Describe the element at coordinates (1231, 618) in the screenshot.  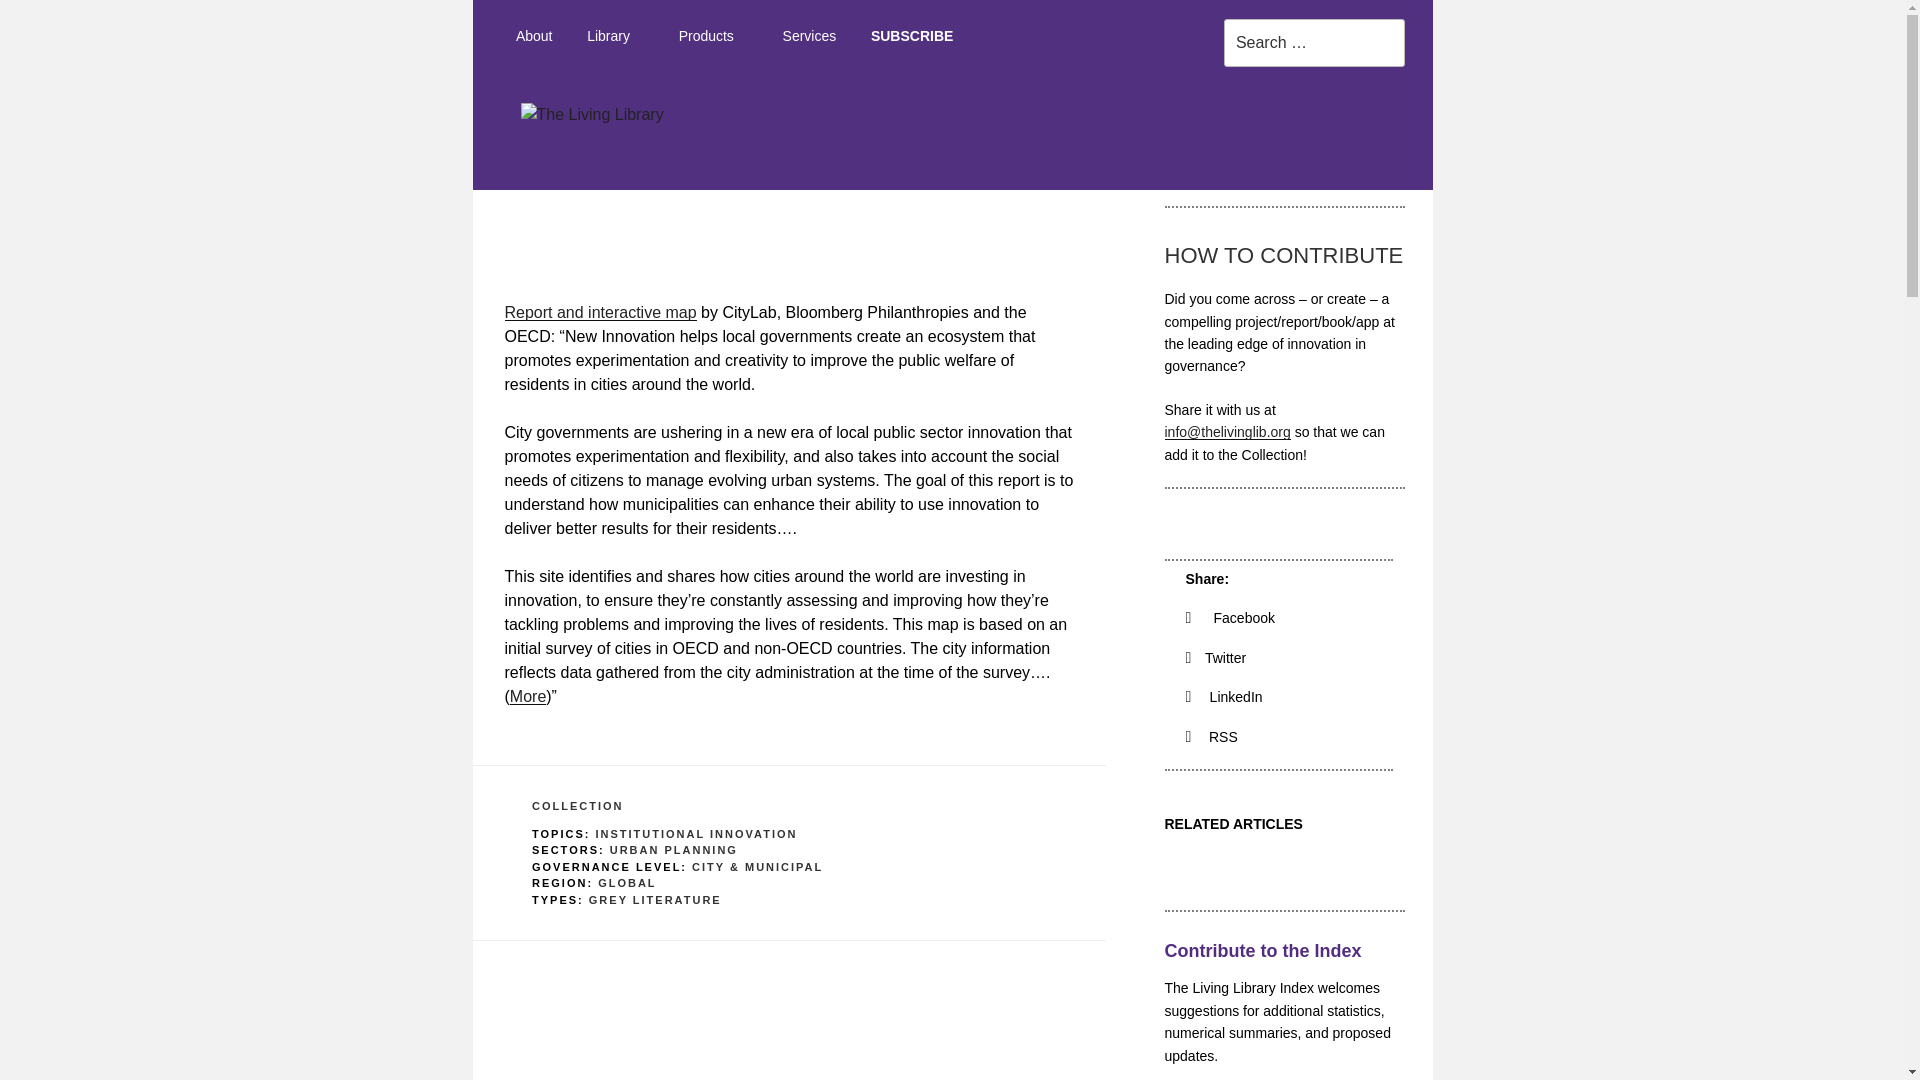
I see `  Facebook` at that location.